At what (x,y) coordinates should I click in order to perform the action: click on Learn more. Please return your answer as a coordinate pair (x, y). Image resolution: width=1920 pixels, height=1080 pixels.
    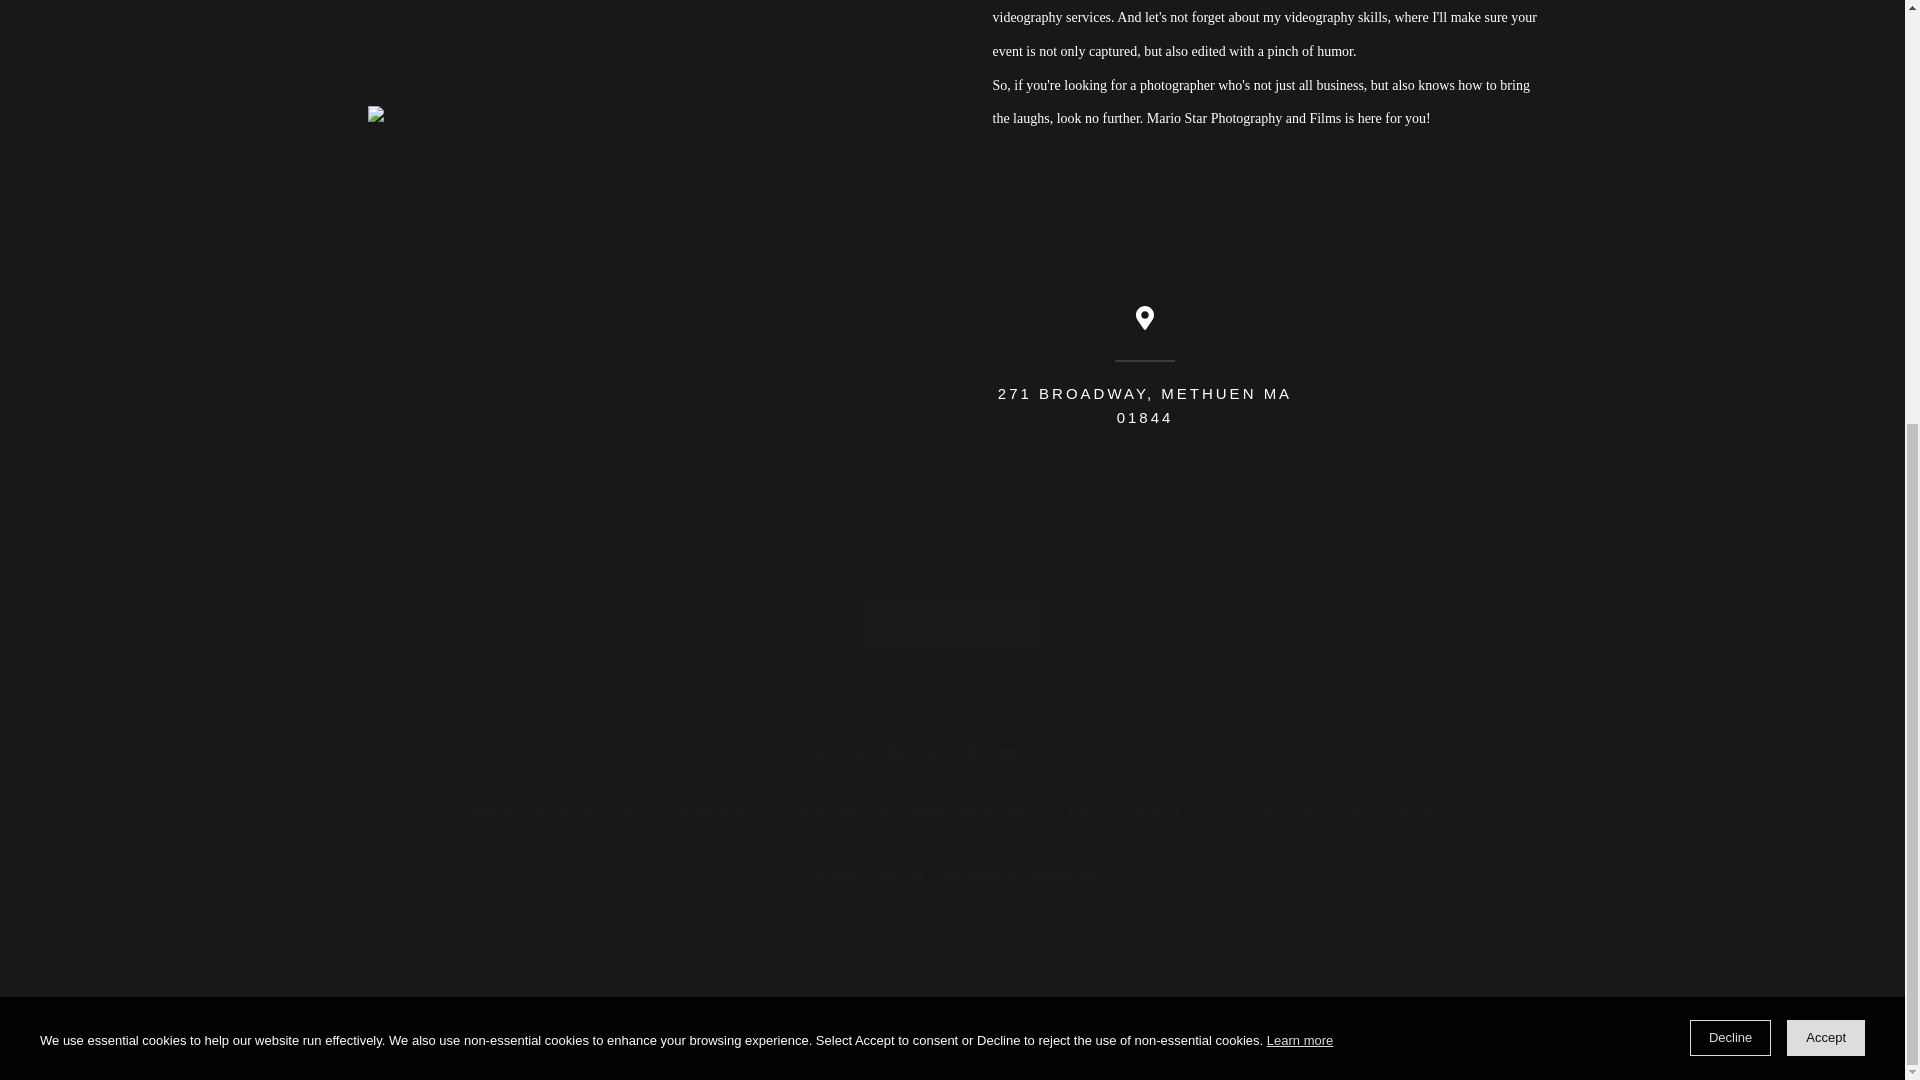
    Looking at the image, I should click on (1300, 352).